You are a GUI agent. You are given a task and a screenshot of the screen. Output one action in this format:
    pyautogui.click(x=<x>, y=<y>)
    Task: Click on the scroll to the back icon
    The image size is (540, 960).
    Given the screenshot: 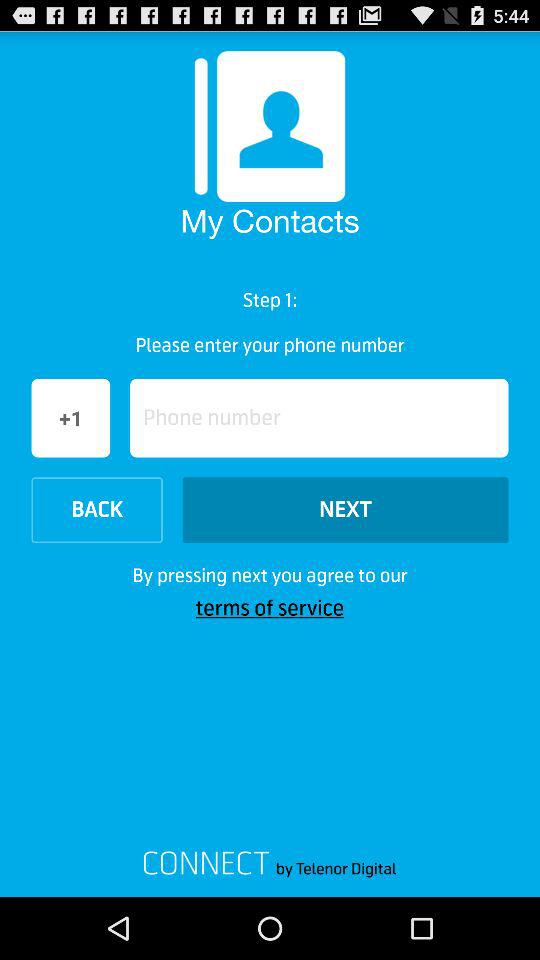 What is the action you would take?
    pyautogui.click(x=96, y=510)
    